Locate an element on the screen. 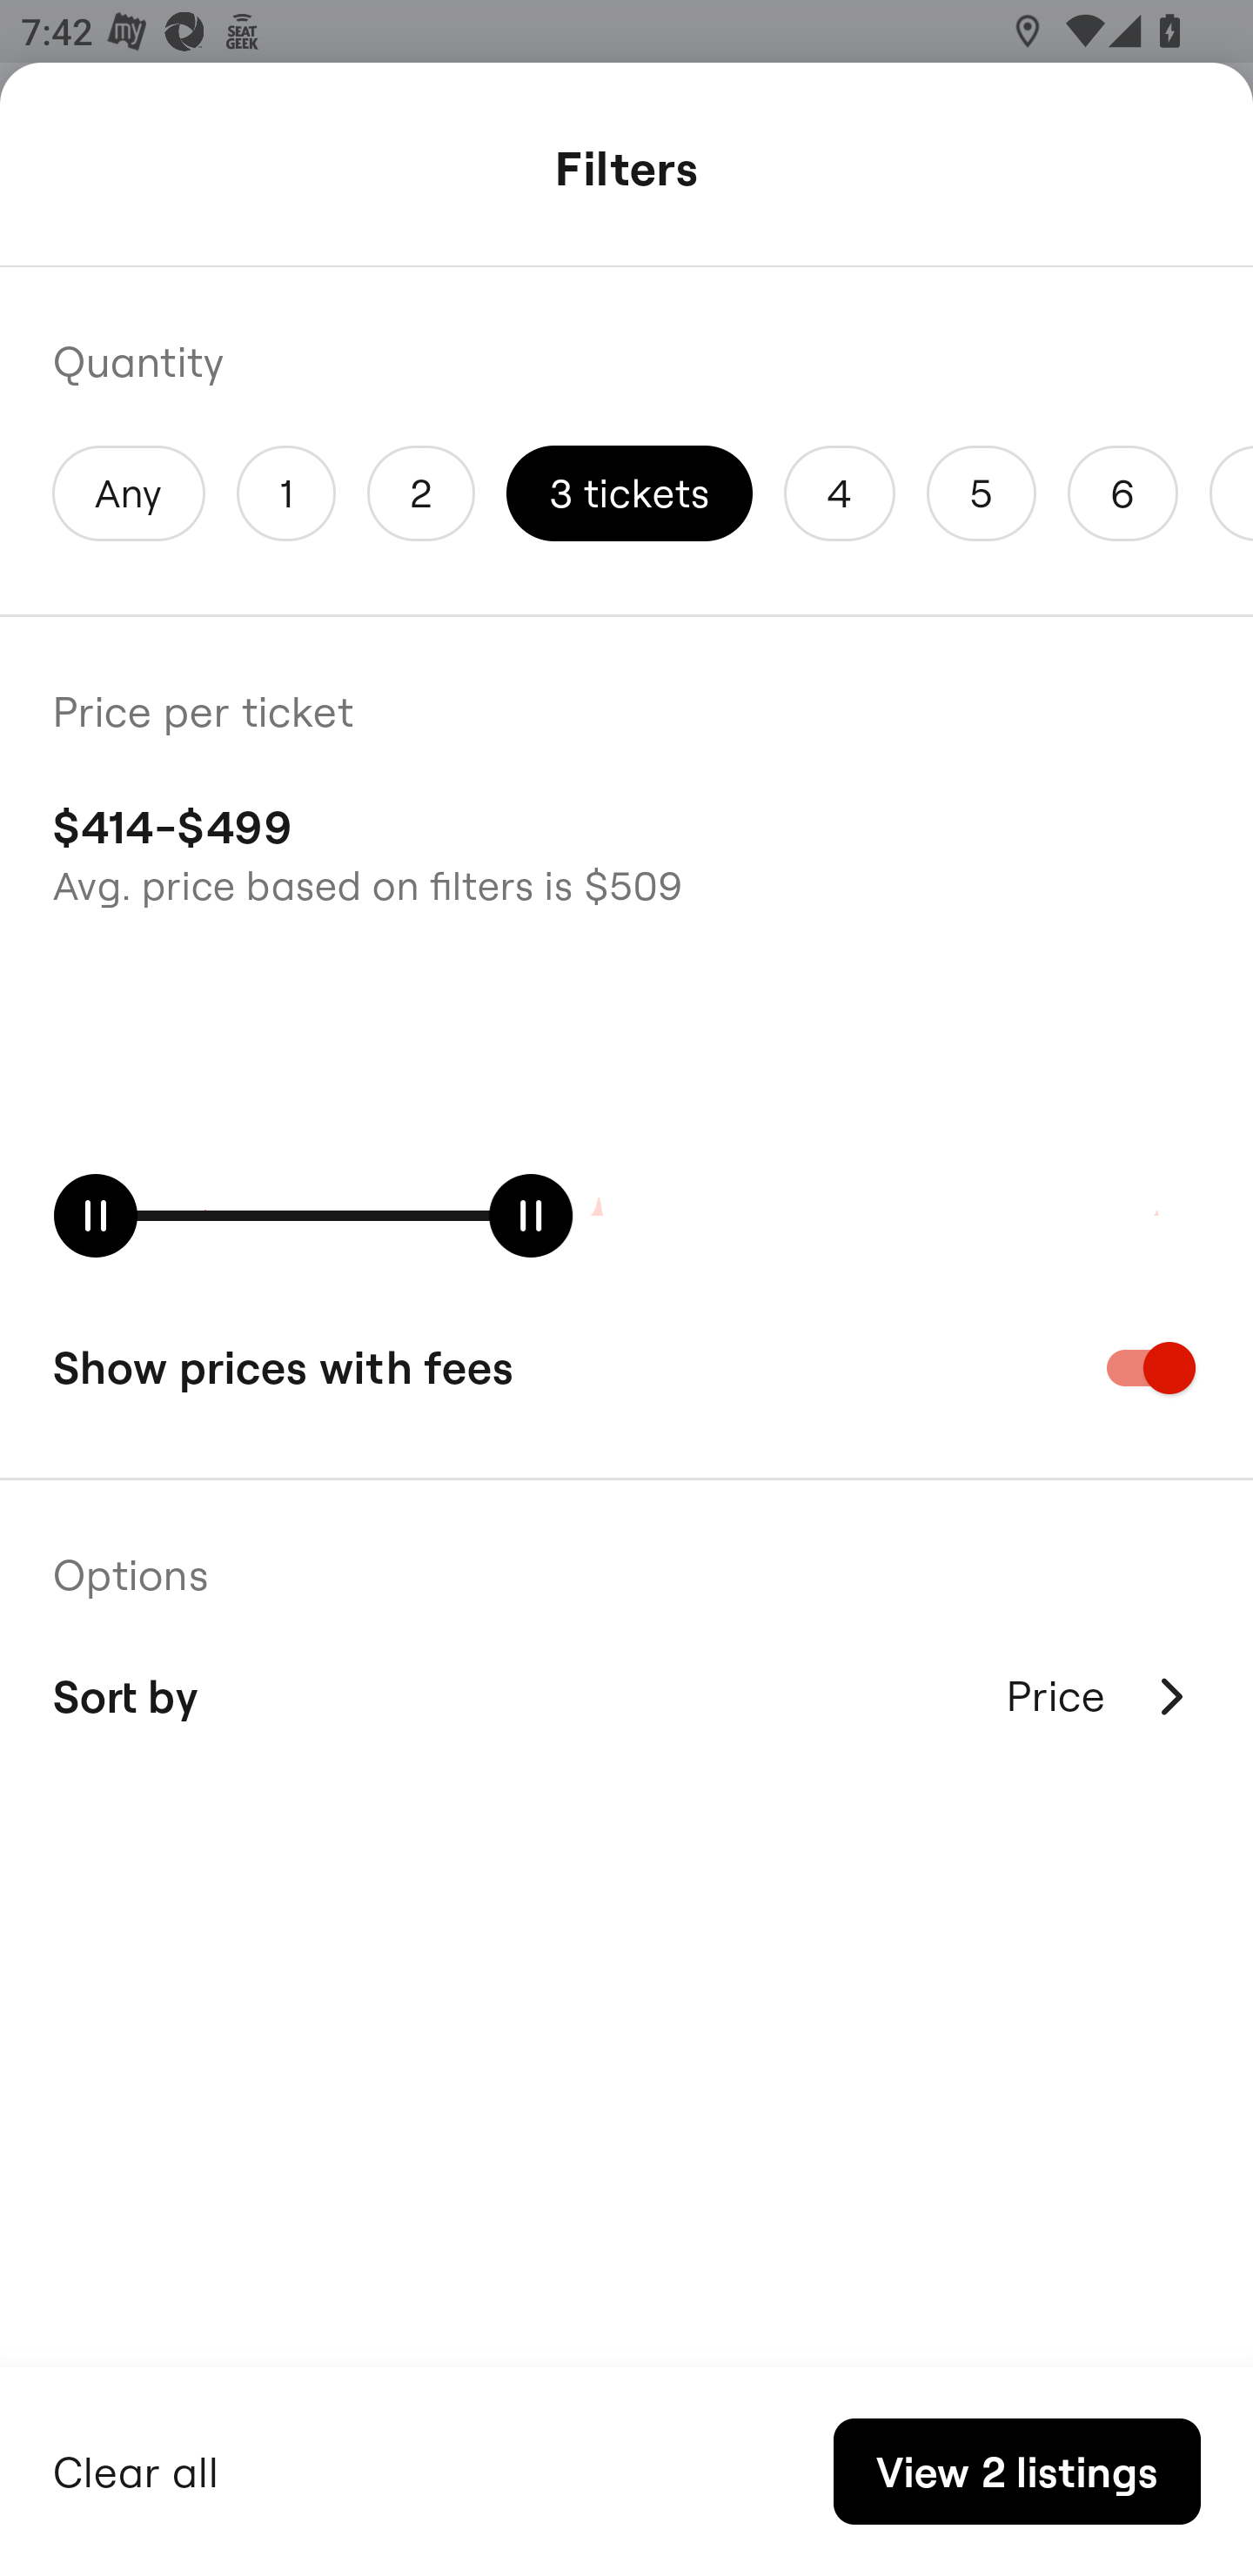  2 is located at coordinates (420, 493).